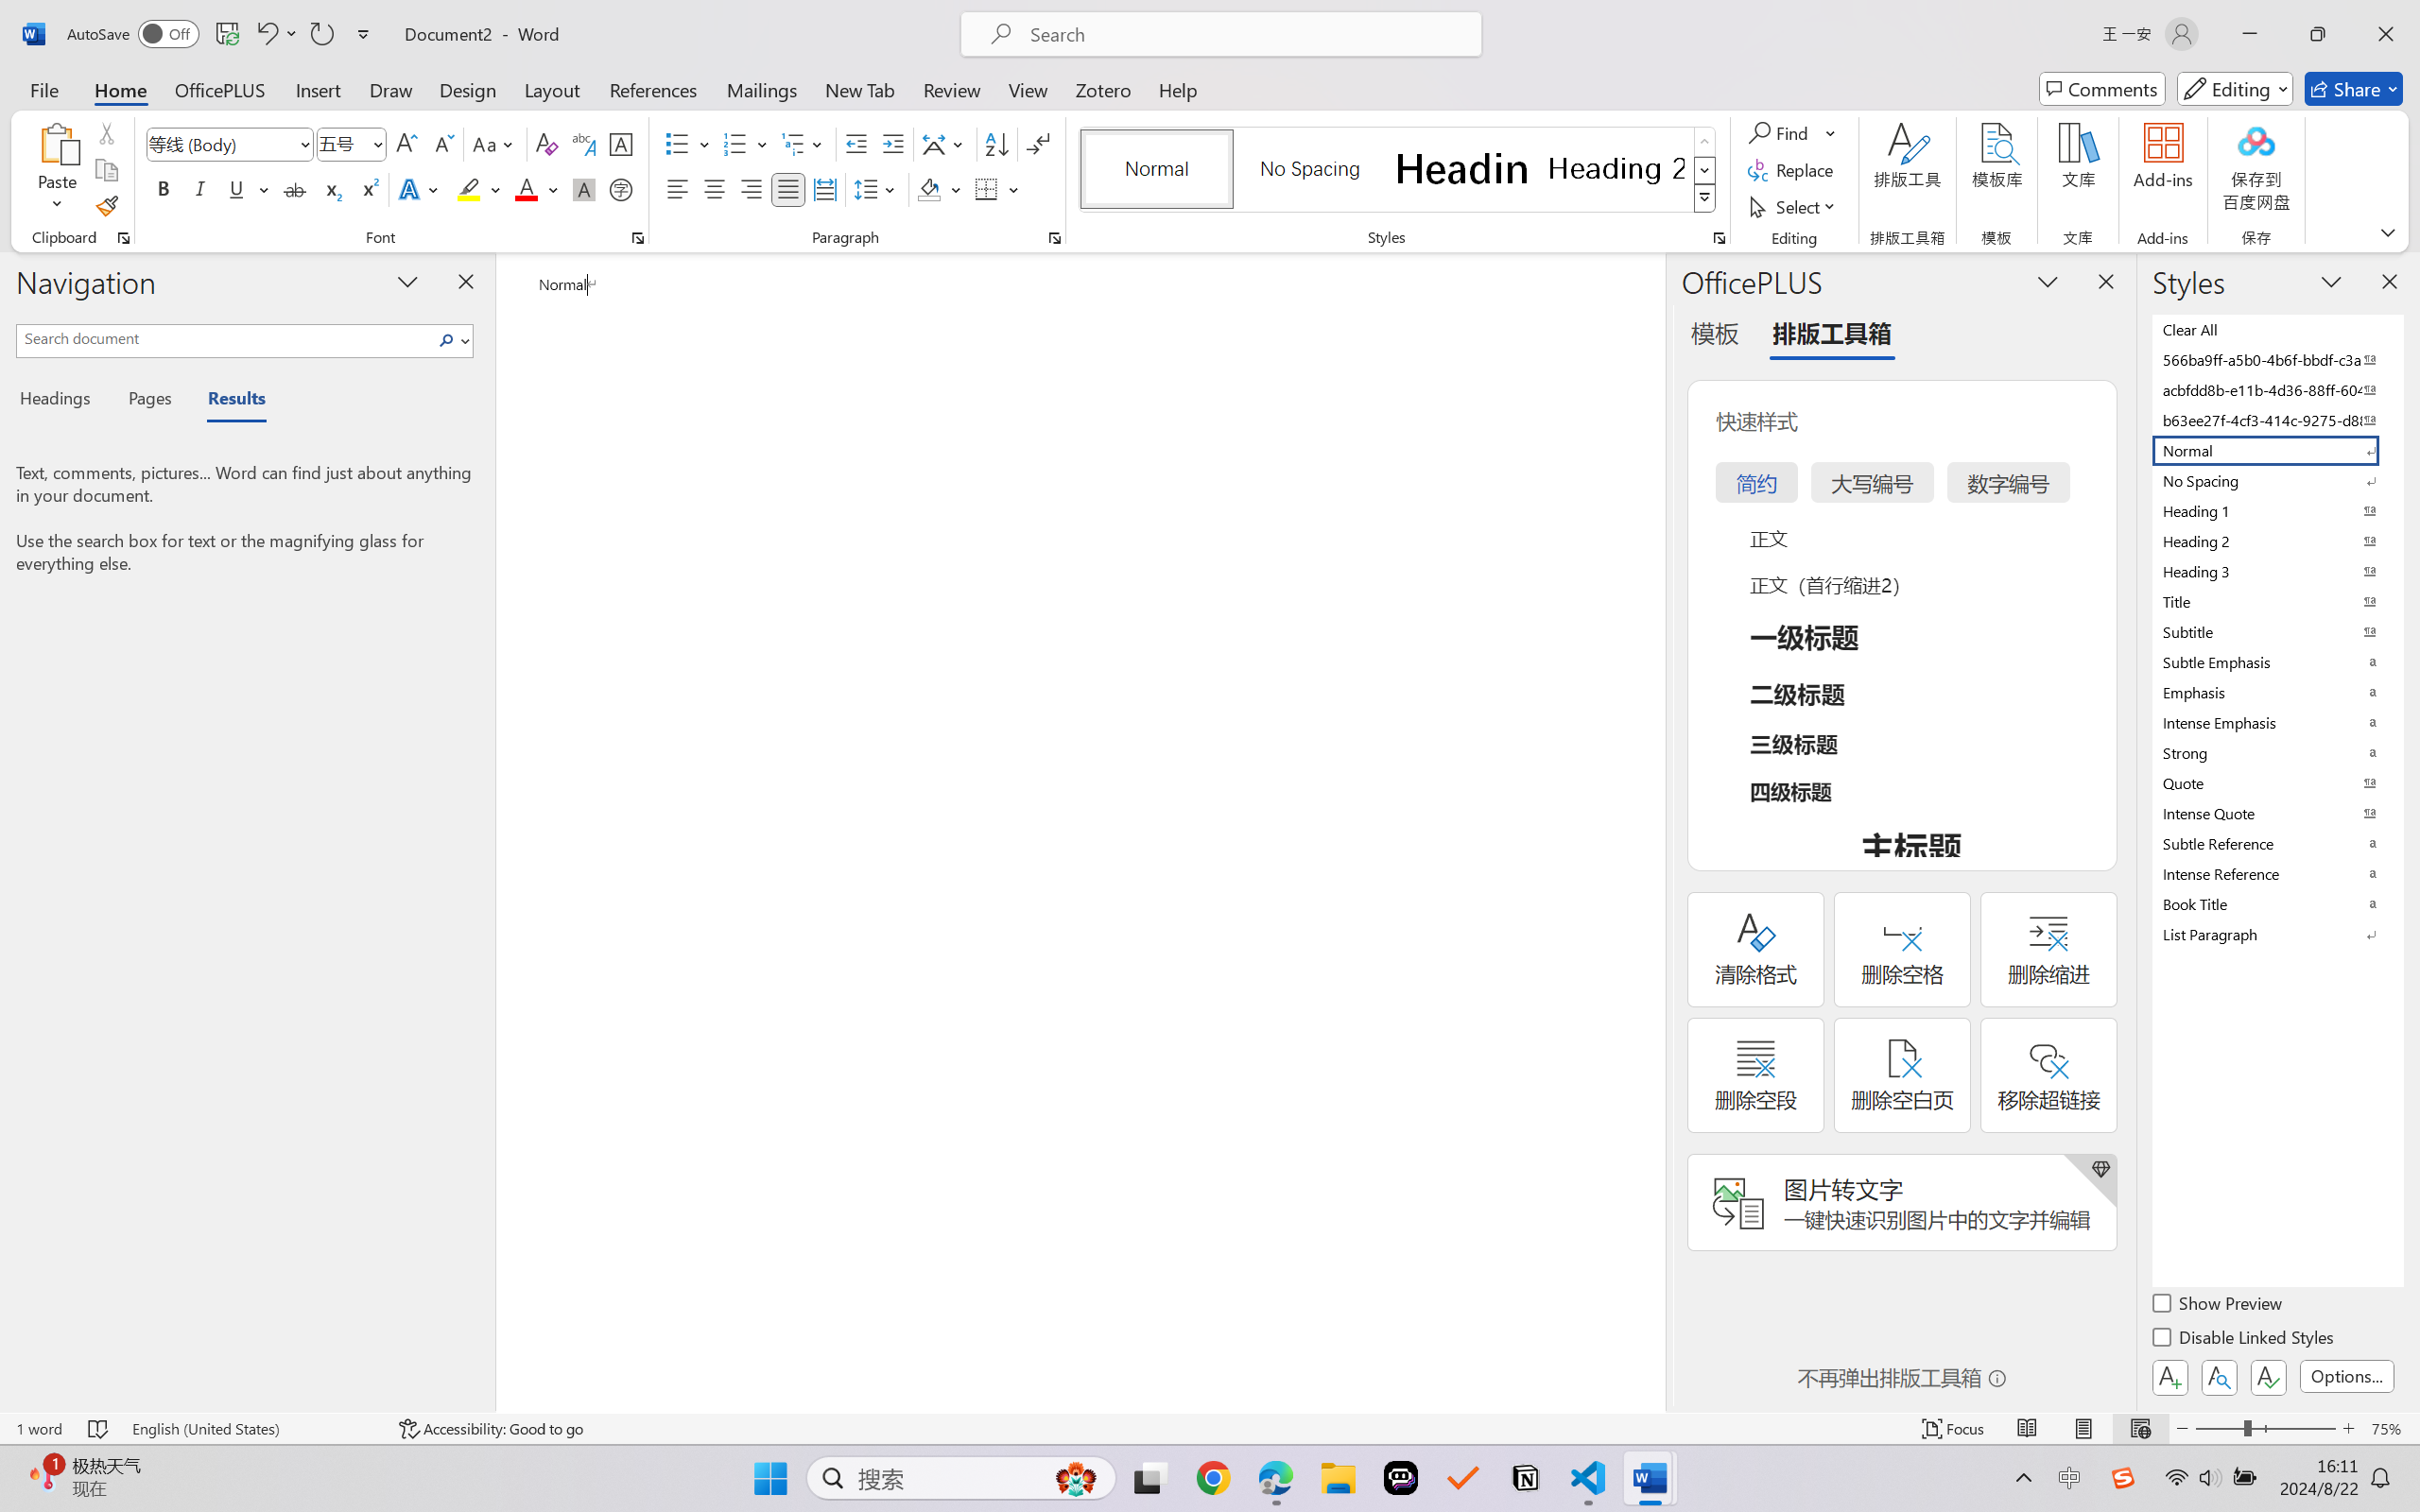 The width and height of the screenshot is (2420, 1512). What do you see at coordinates (227, 401) in the screenshot?
I see `Results` at bounding box center [227, 401].